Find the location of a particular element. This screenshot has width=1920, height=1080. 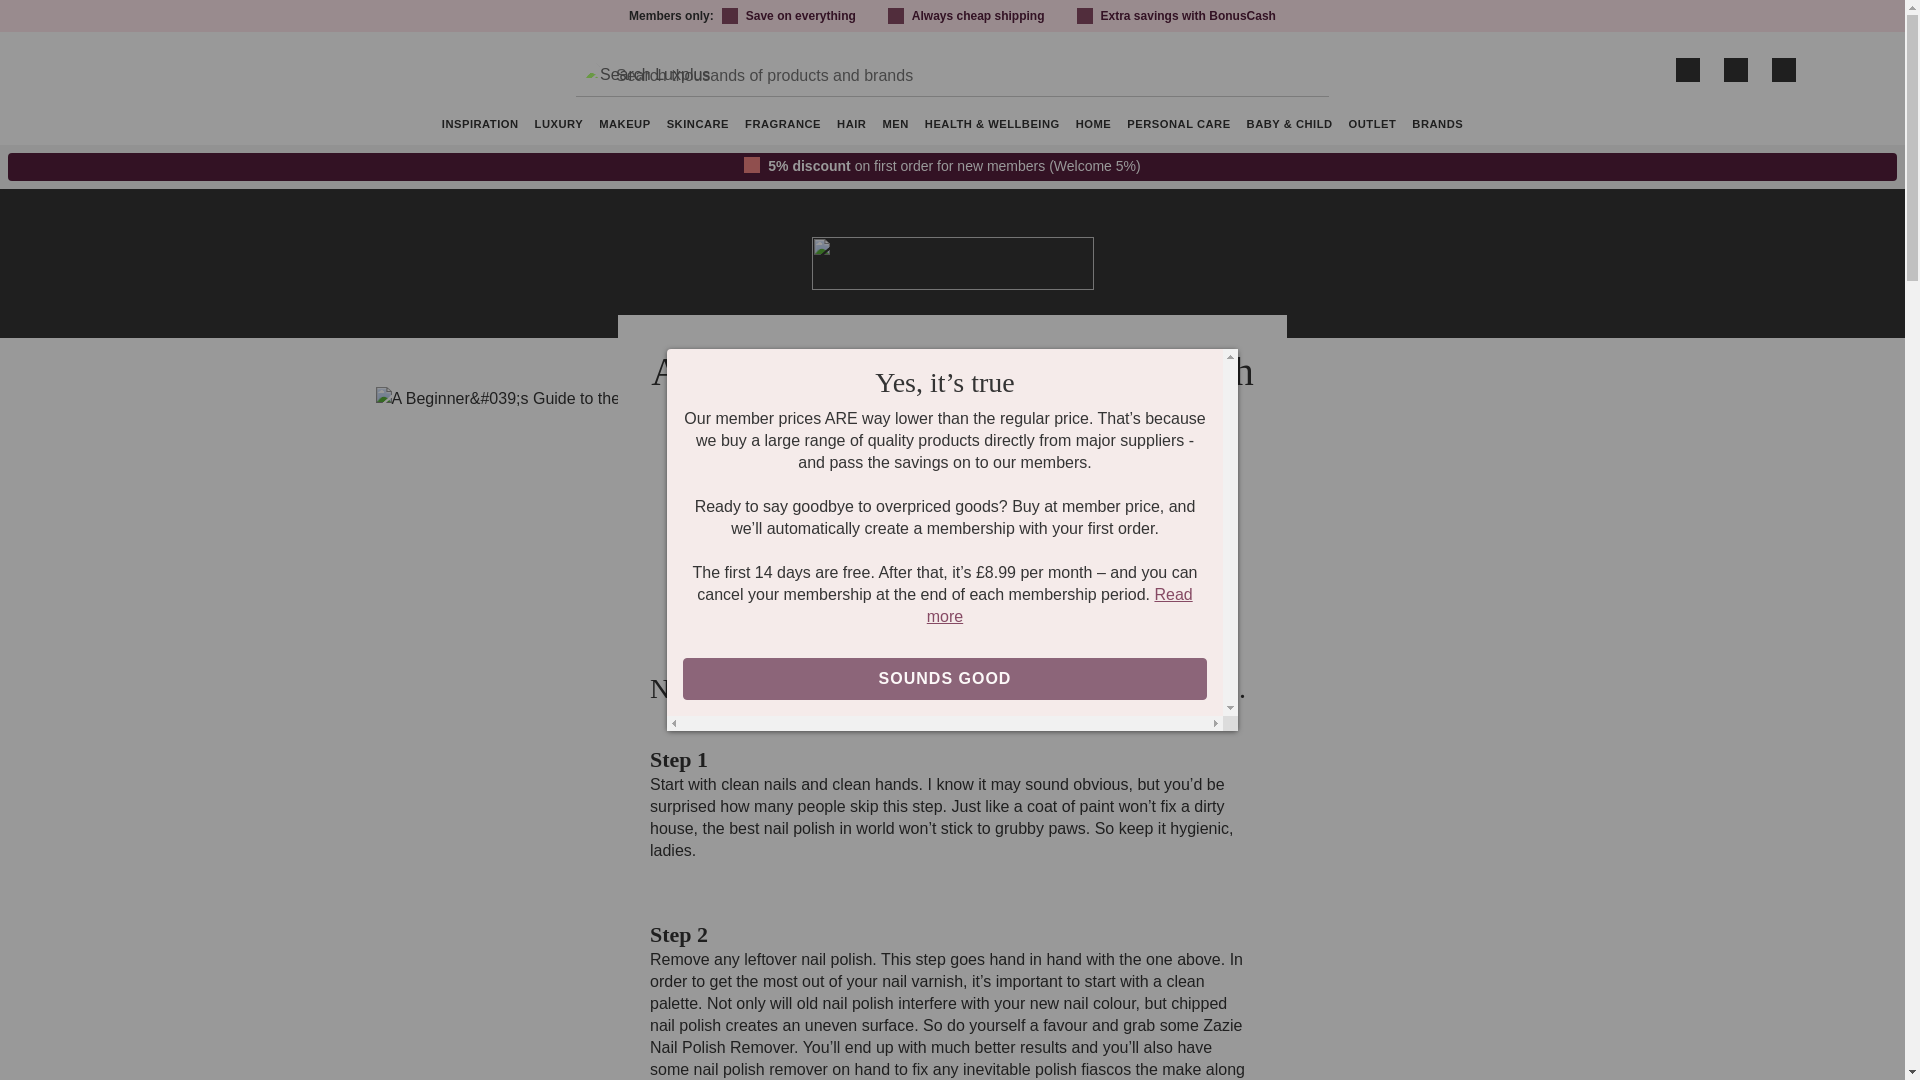

MAKEUP is located at coordinates (624, 126).